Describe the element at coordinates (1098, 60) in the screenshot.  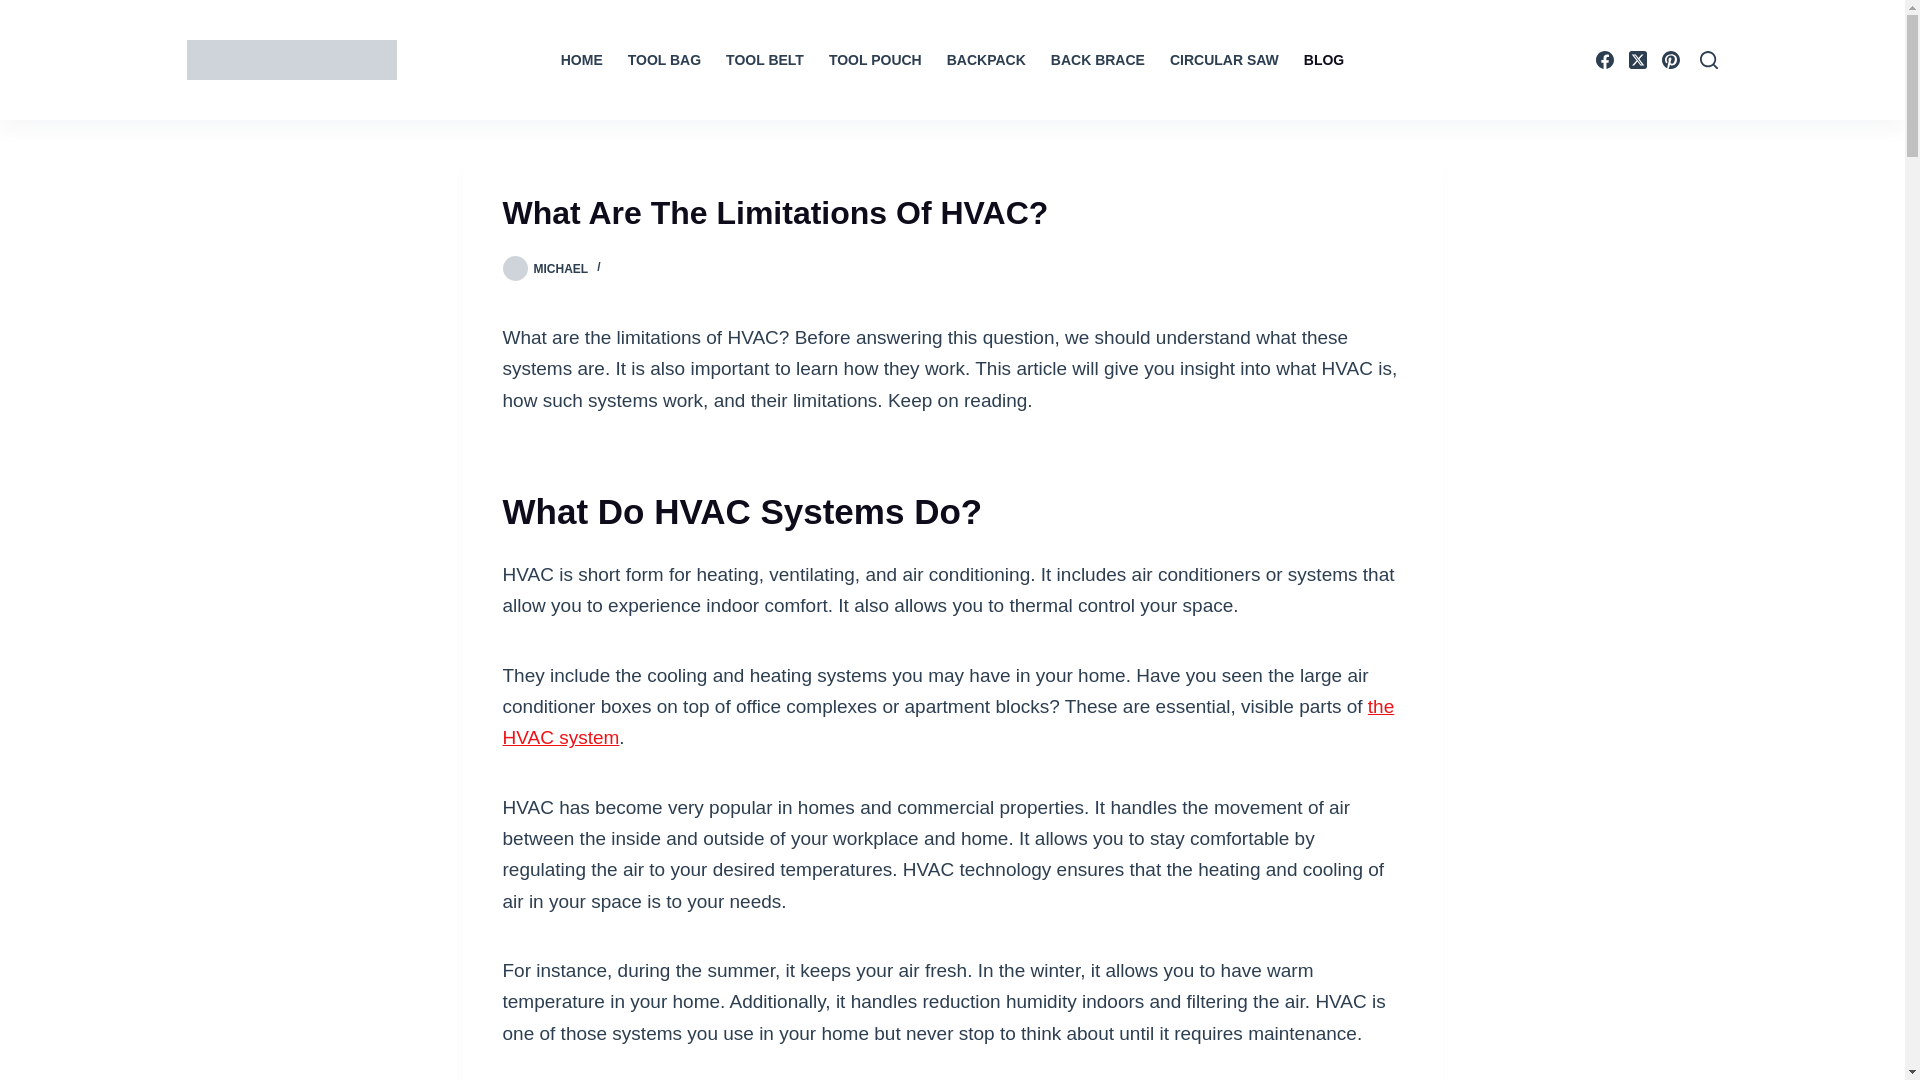
I see `BACK BRACE` at that location.